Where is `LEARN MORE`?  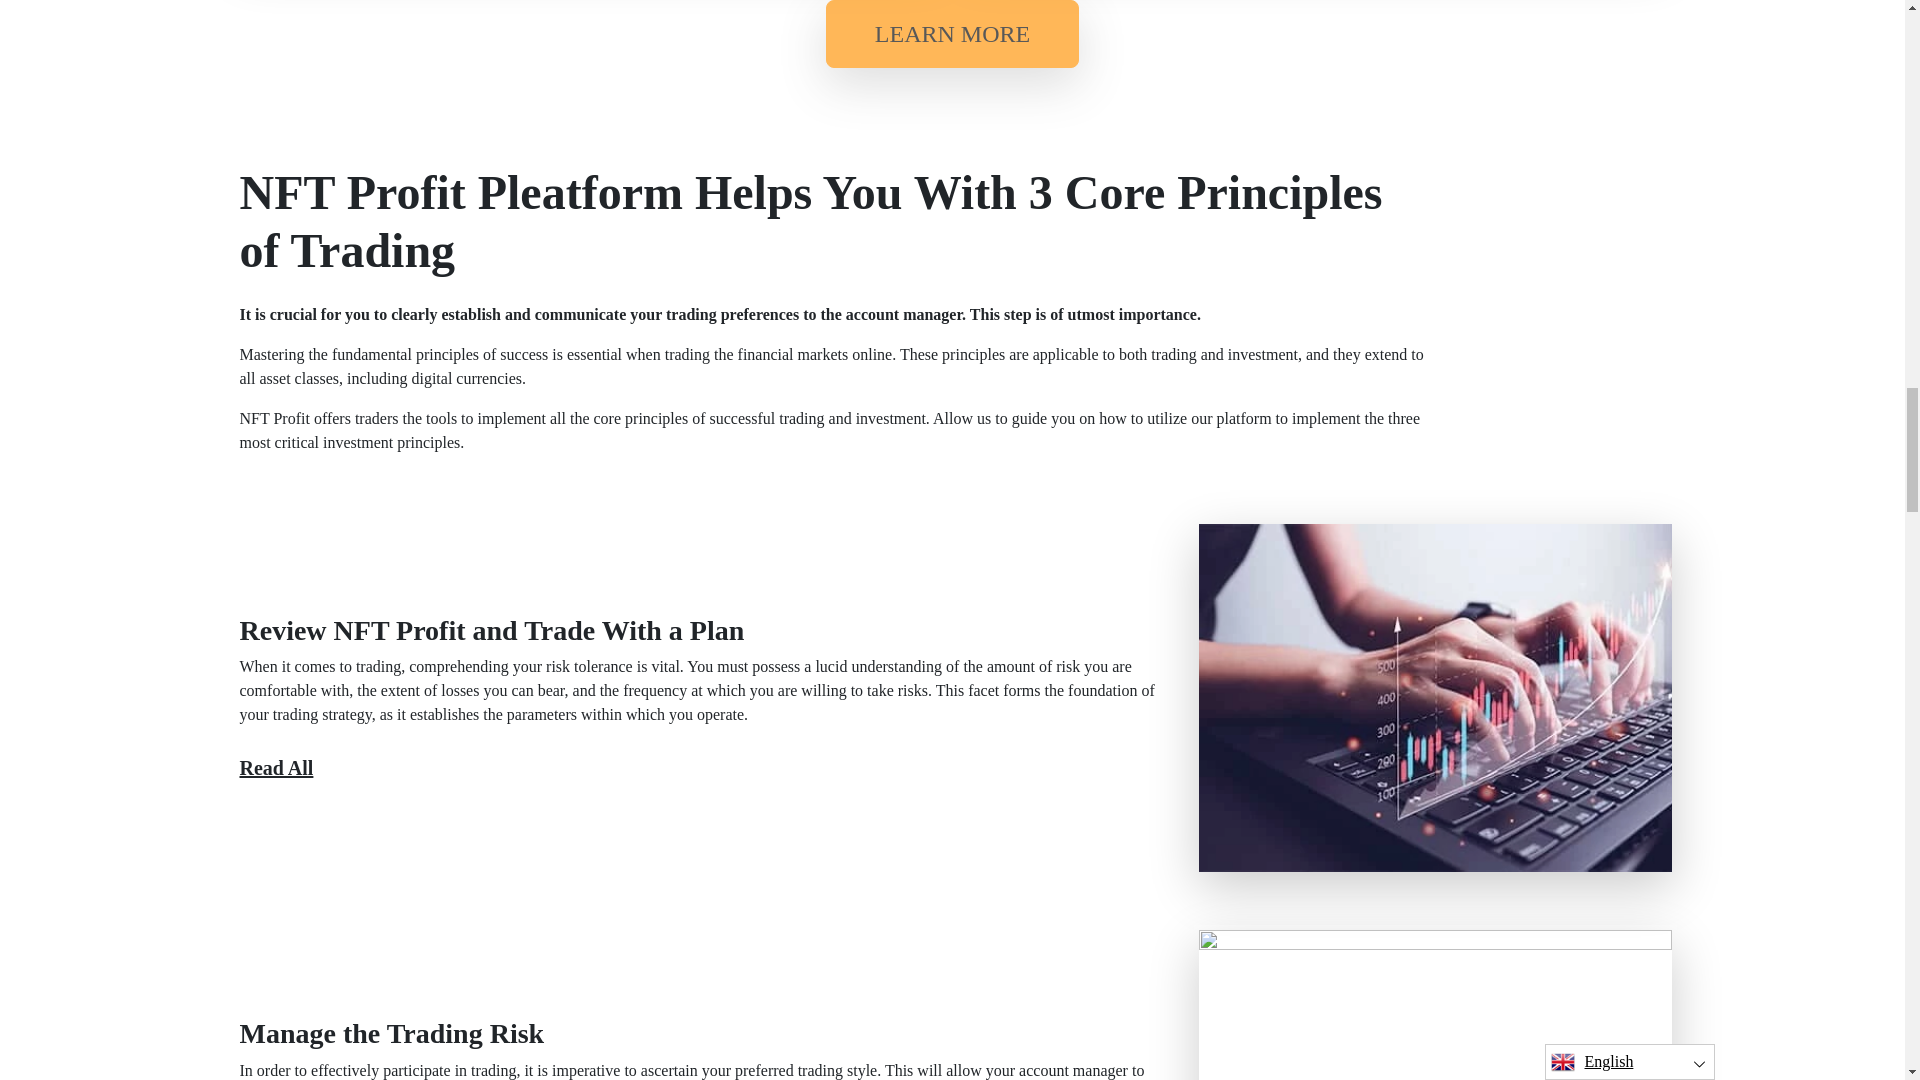
LEARN MORE is located at coordinates (952, 34).